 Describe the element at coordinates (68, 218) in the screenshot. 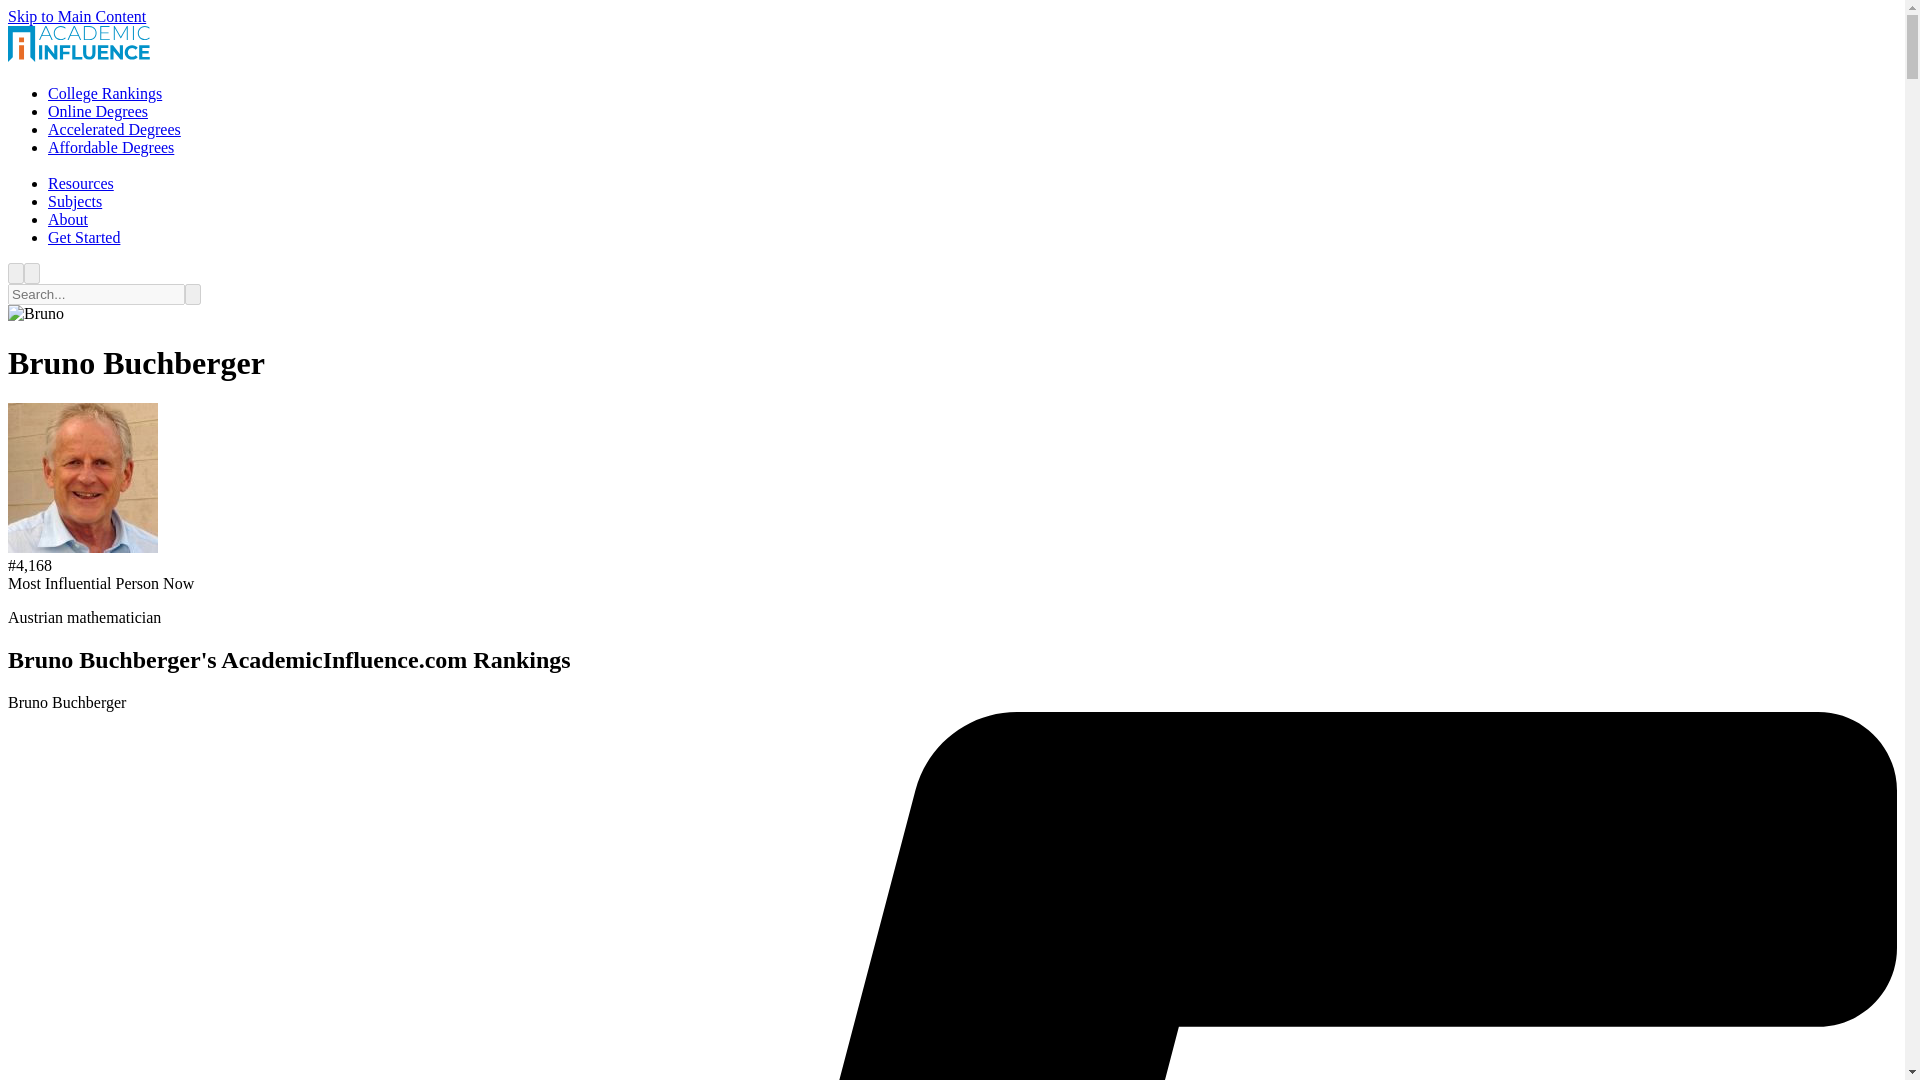

I see `About` at that location.